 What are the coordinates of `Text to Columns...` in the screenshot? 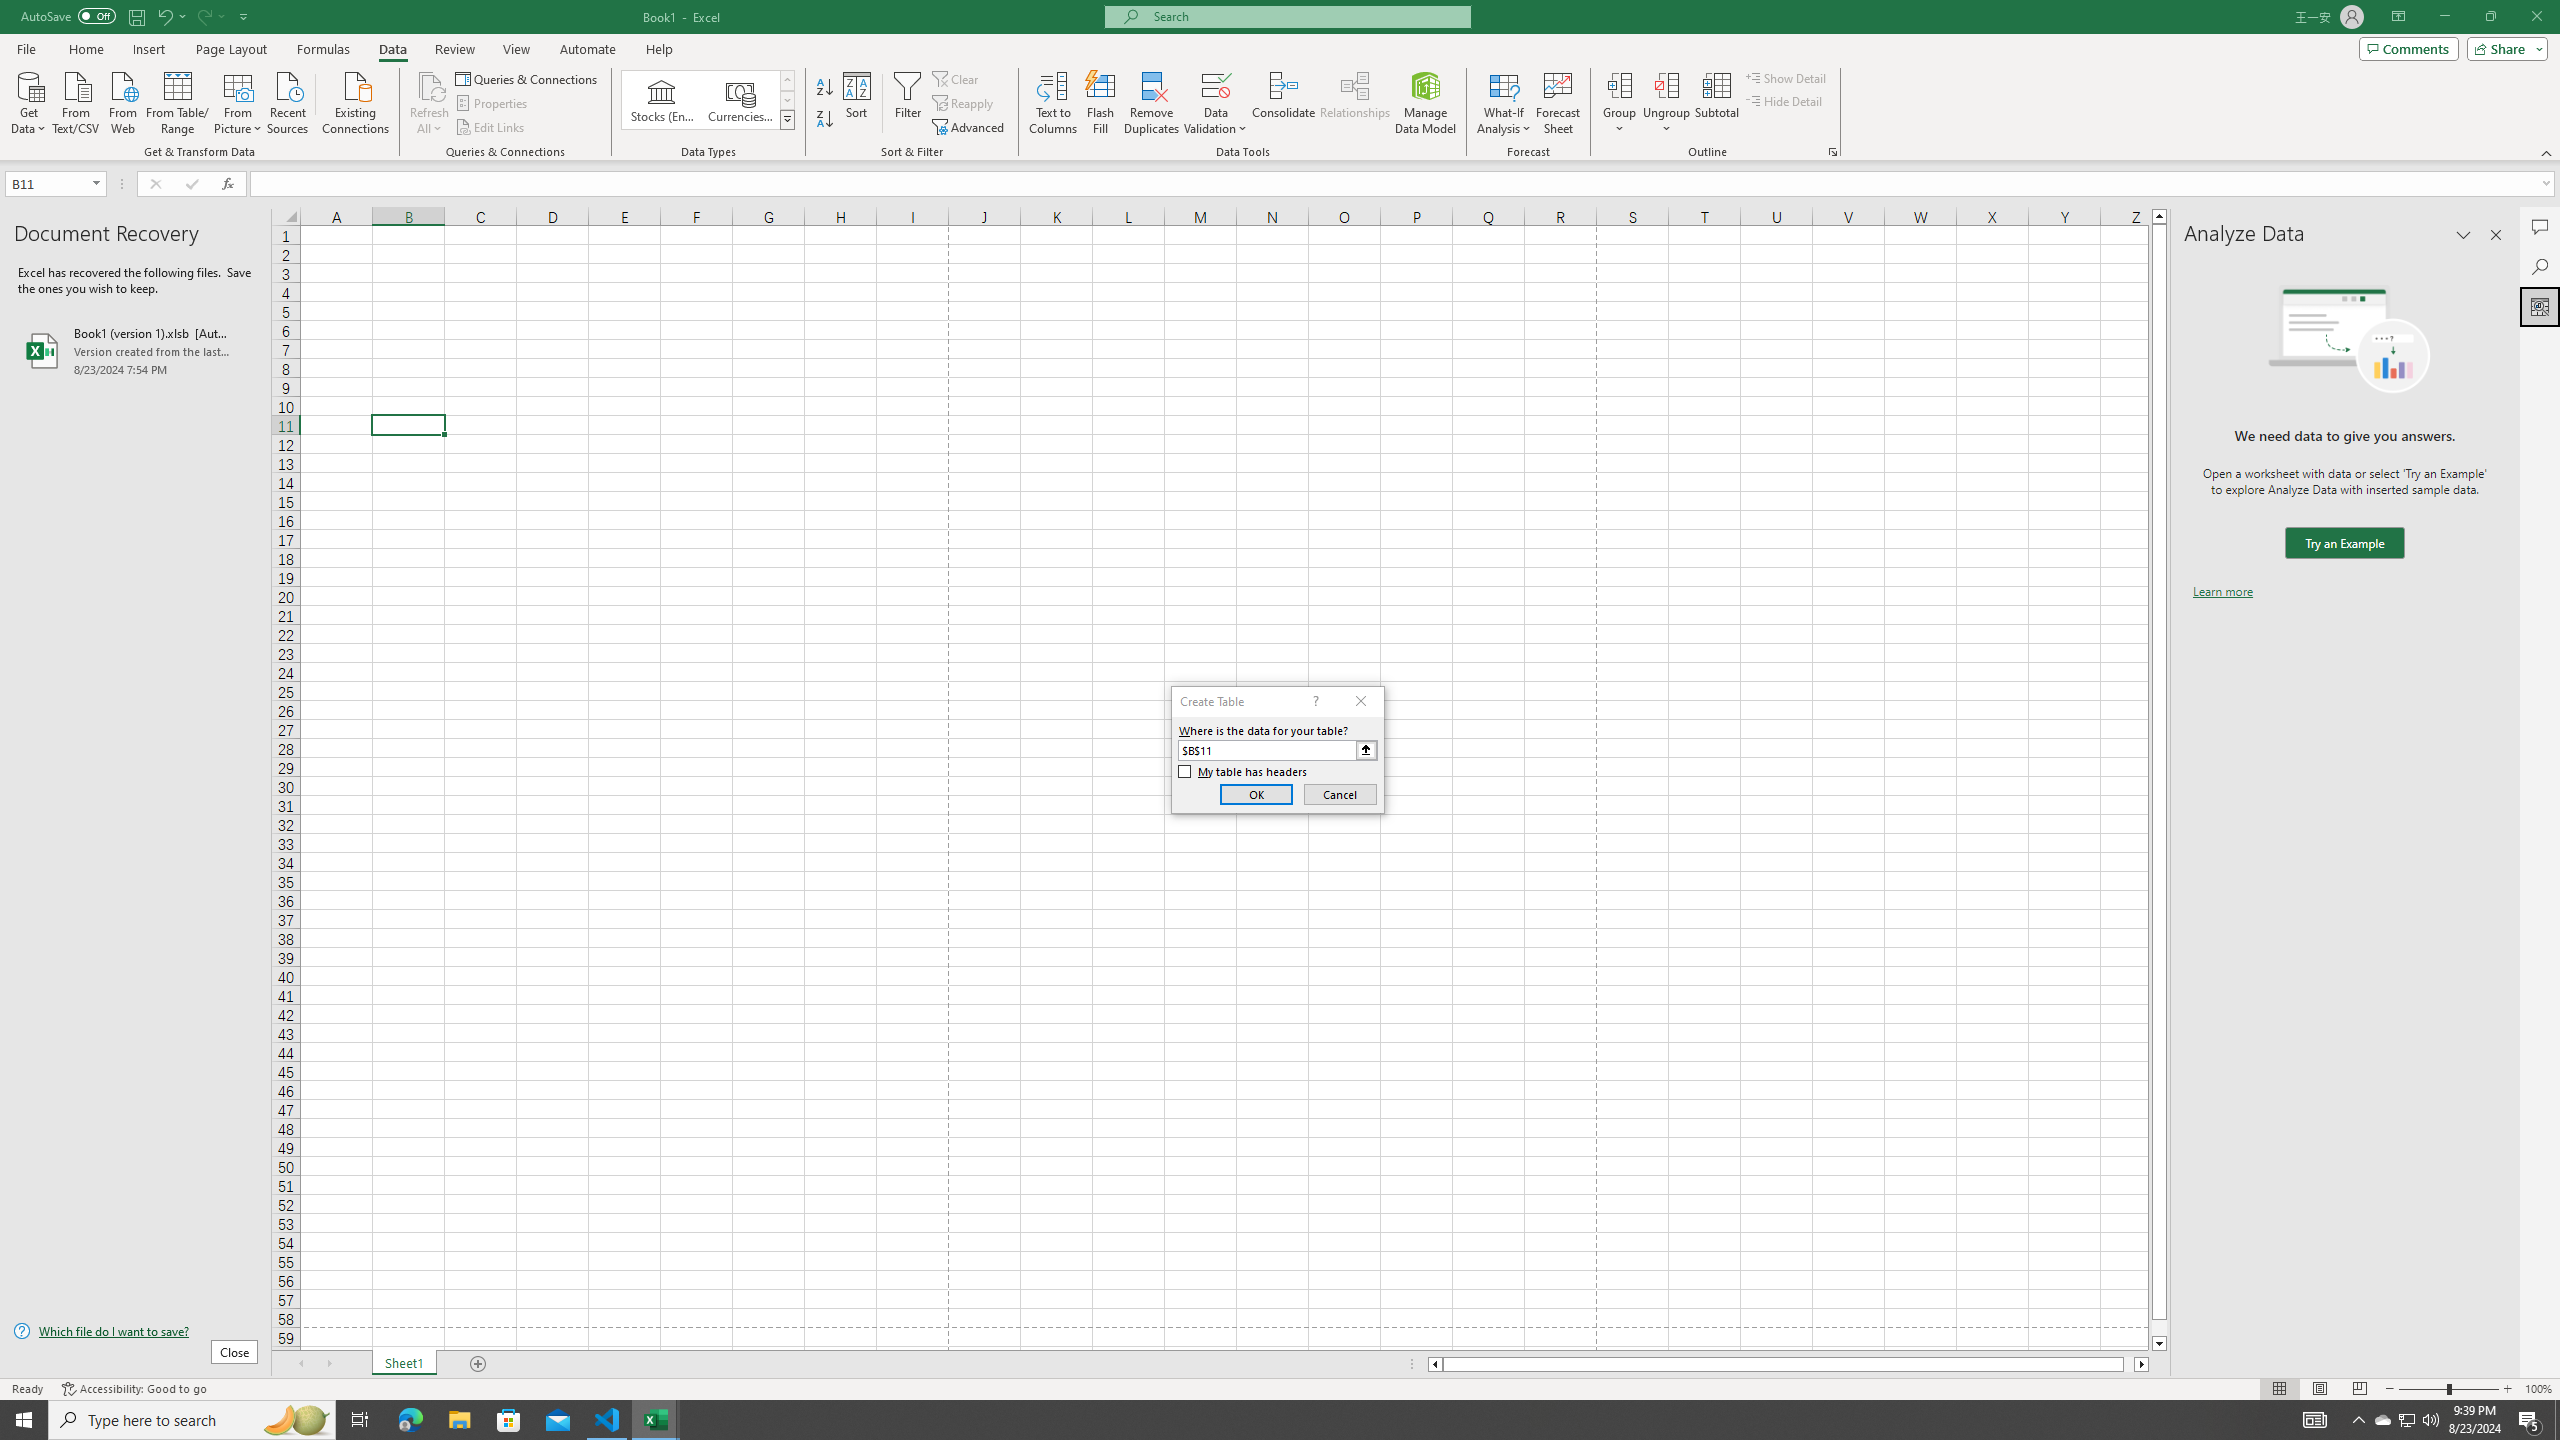 It's located at (1053, 103).